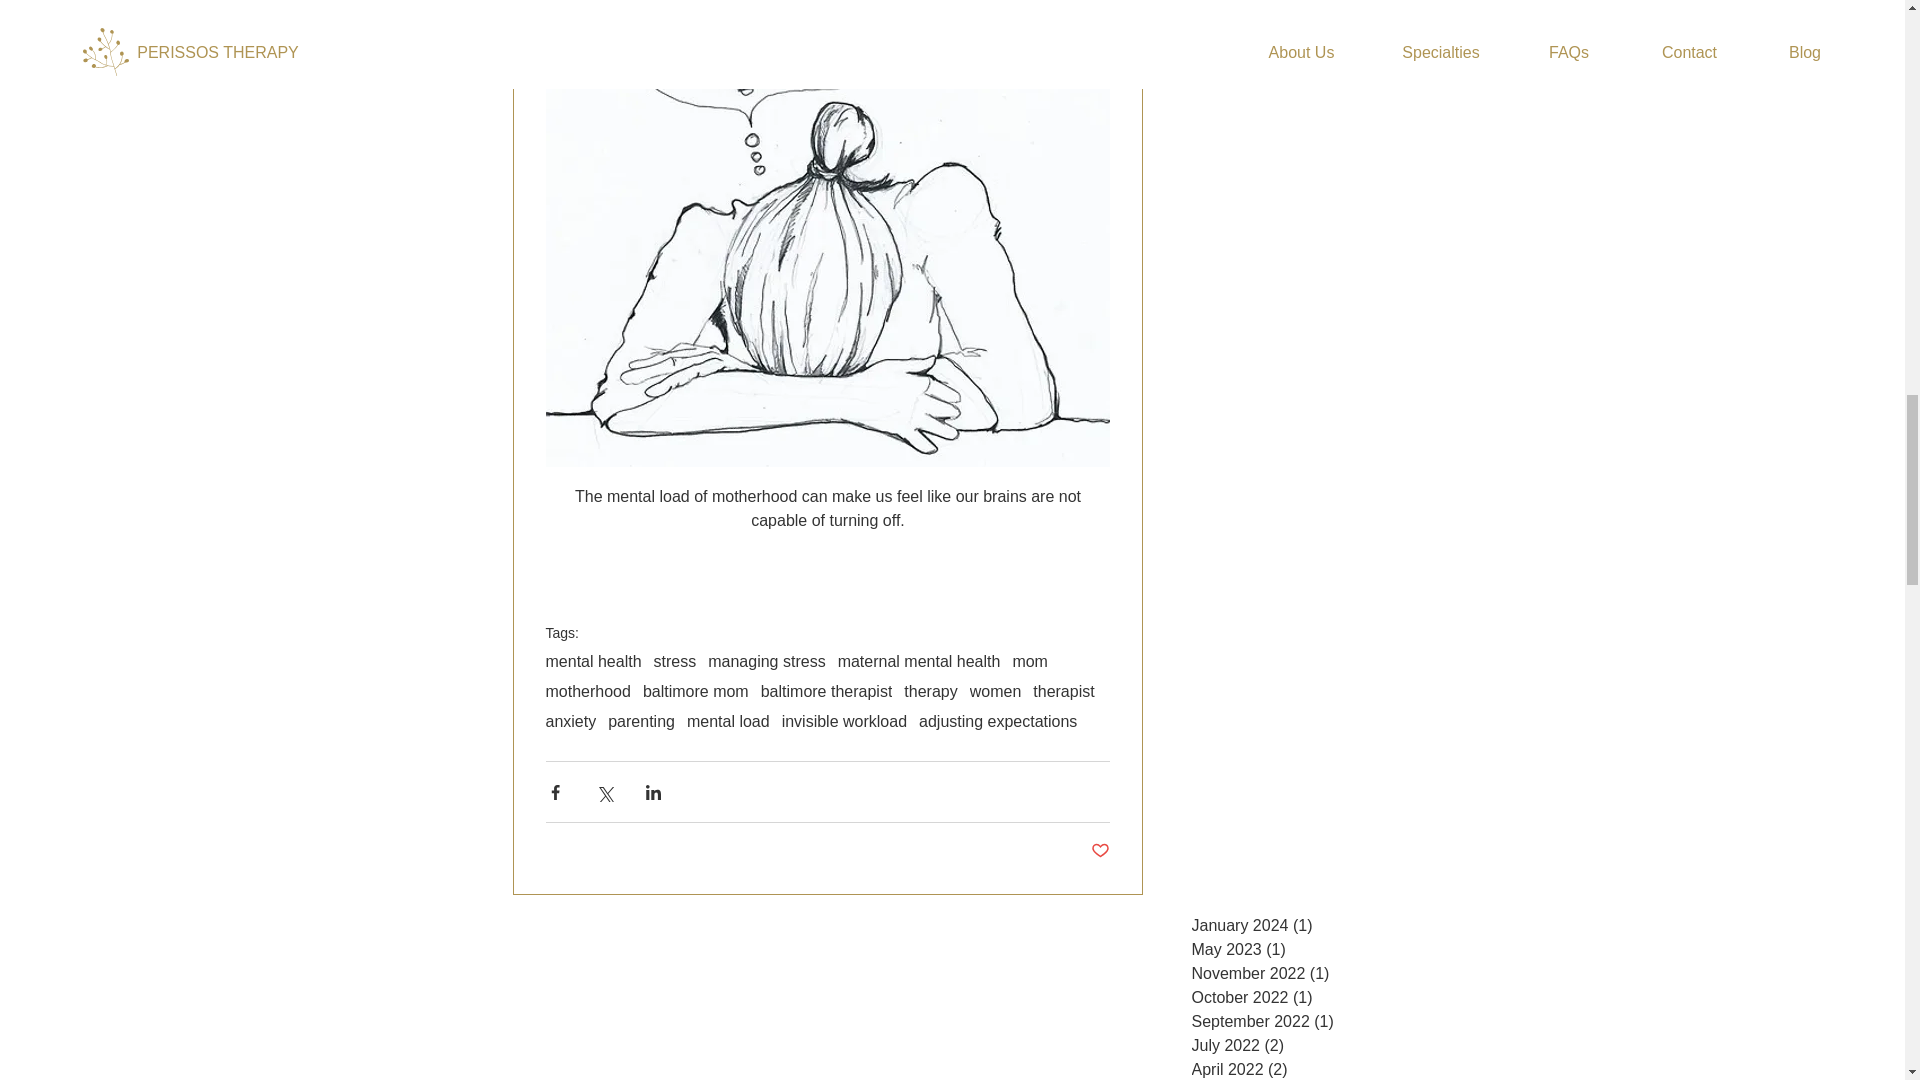 The image size is (1920, 1080). Describe the element at coordinates (728, 722) in the screenshot. I see `mental load` at that location.